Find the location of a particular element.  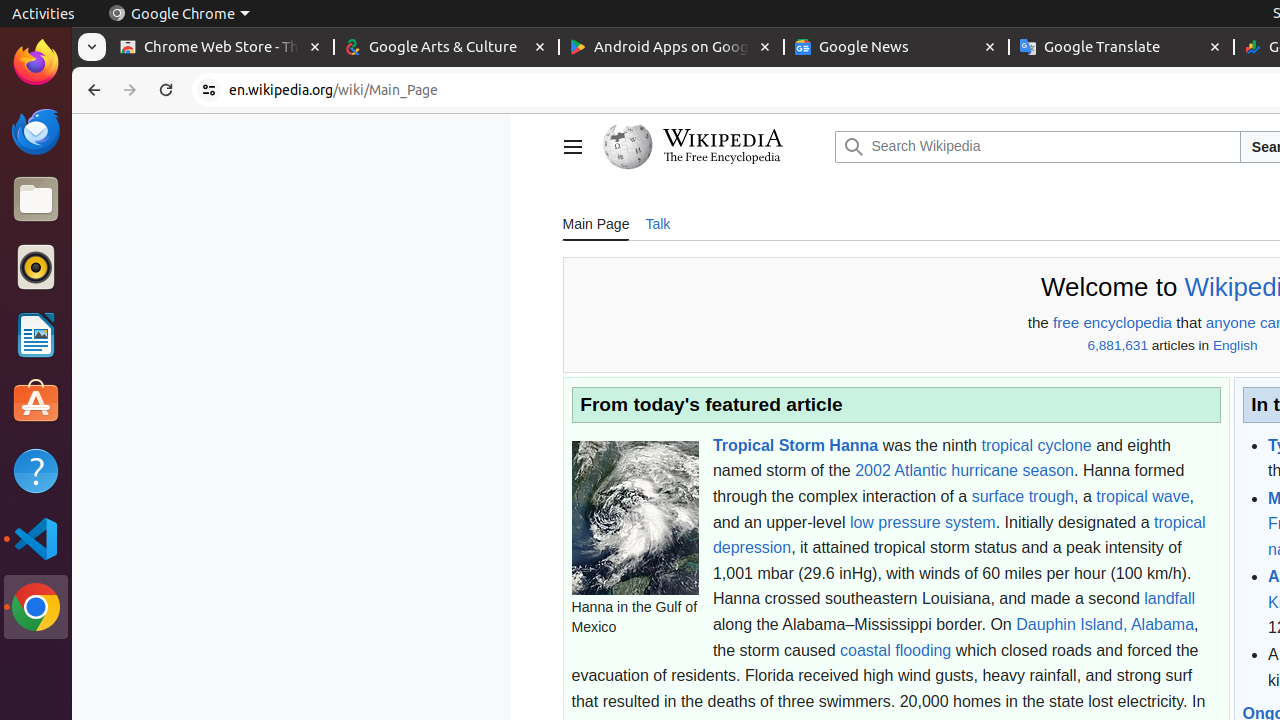

Visual Studio Code is located at coordinates (36, 538).